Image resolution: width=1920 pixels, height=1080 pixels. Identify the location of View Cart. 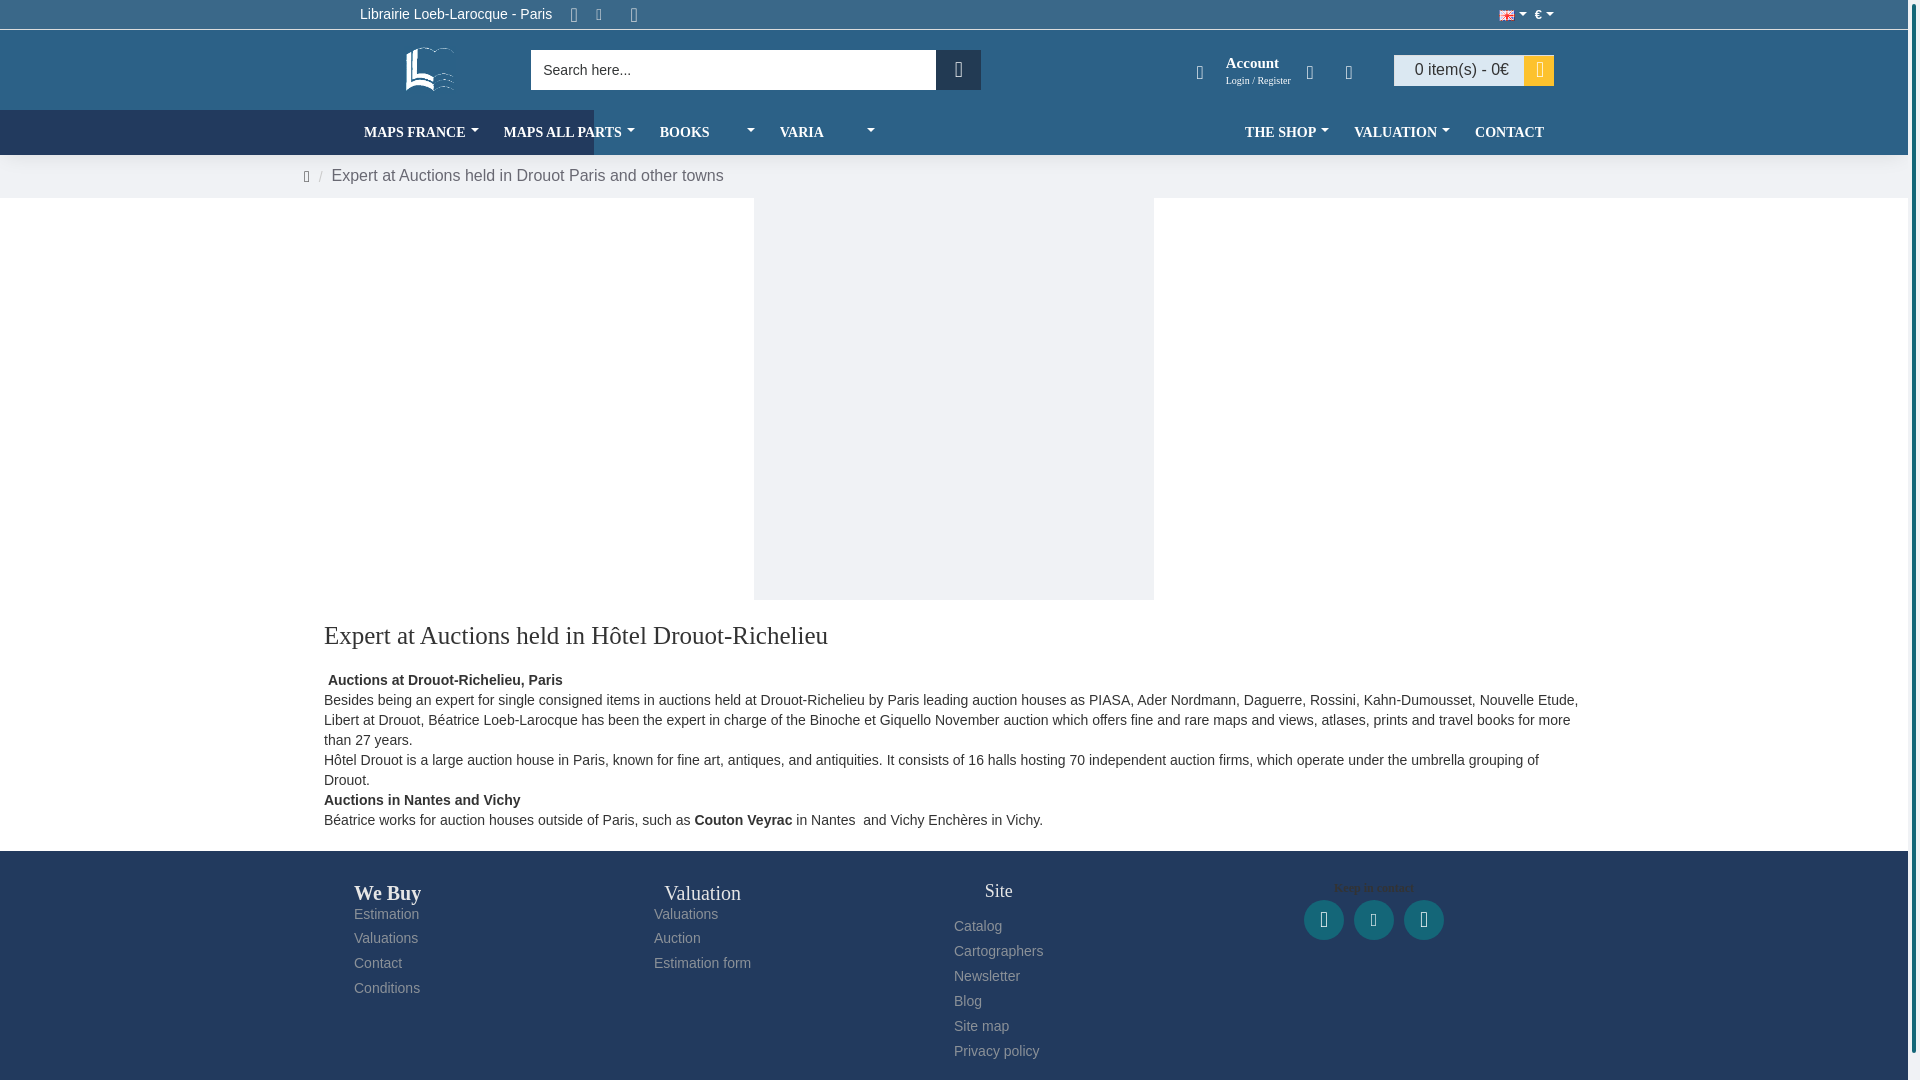
(1474, 71).